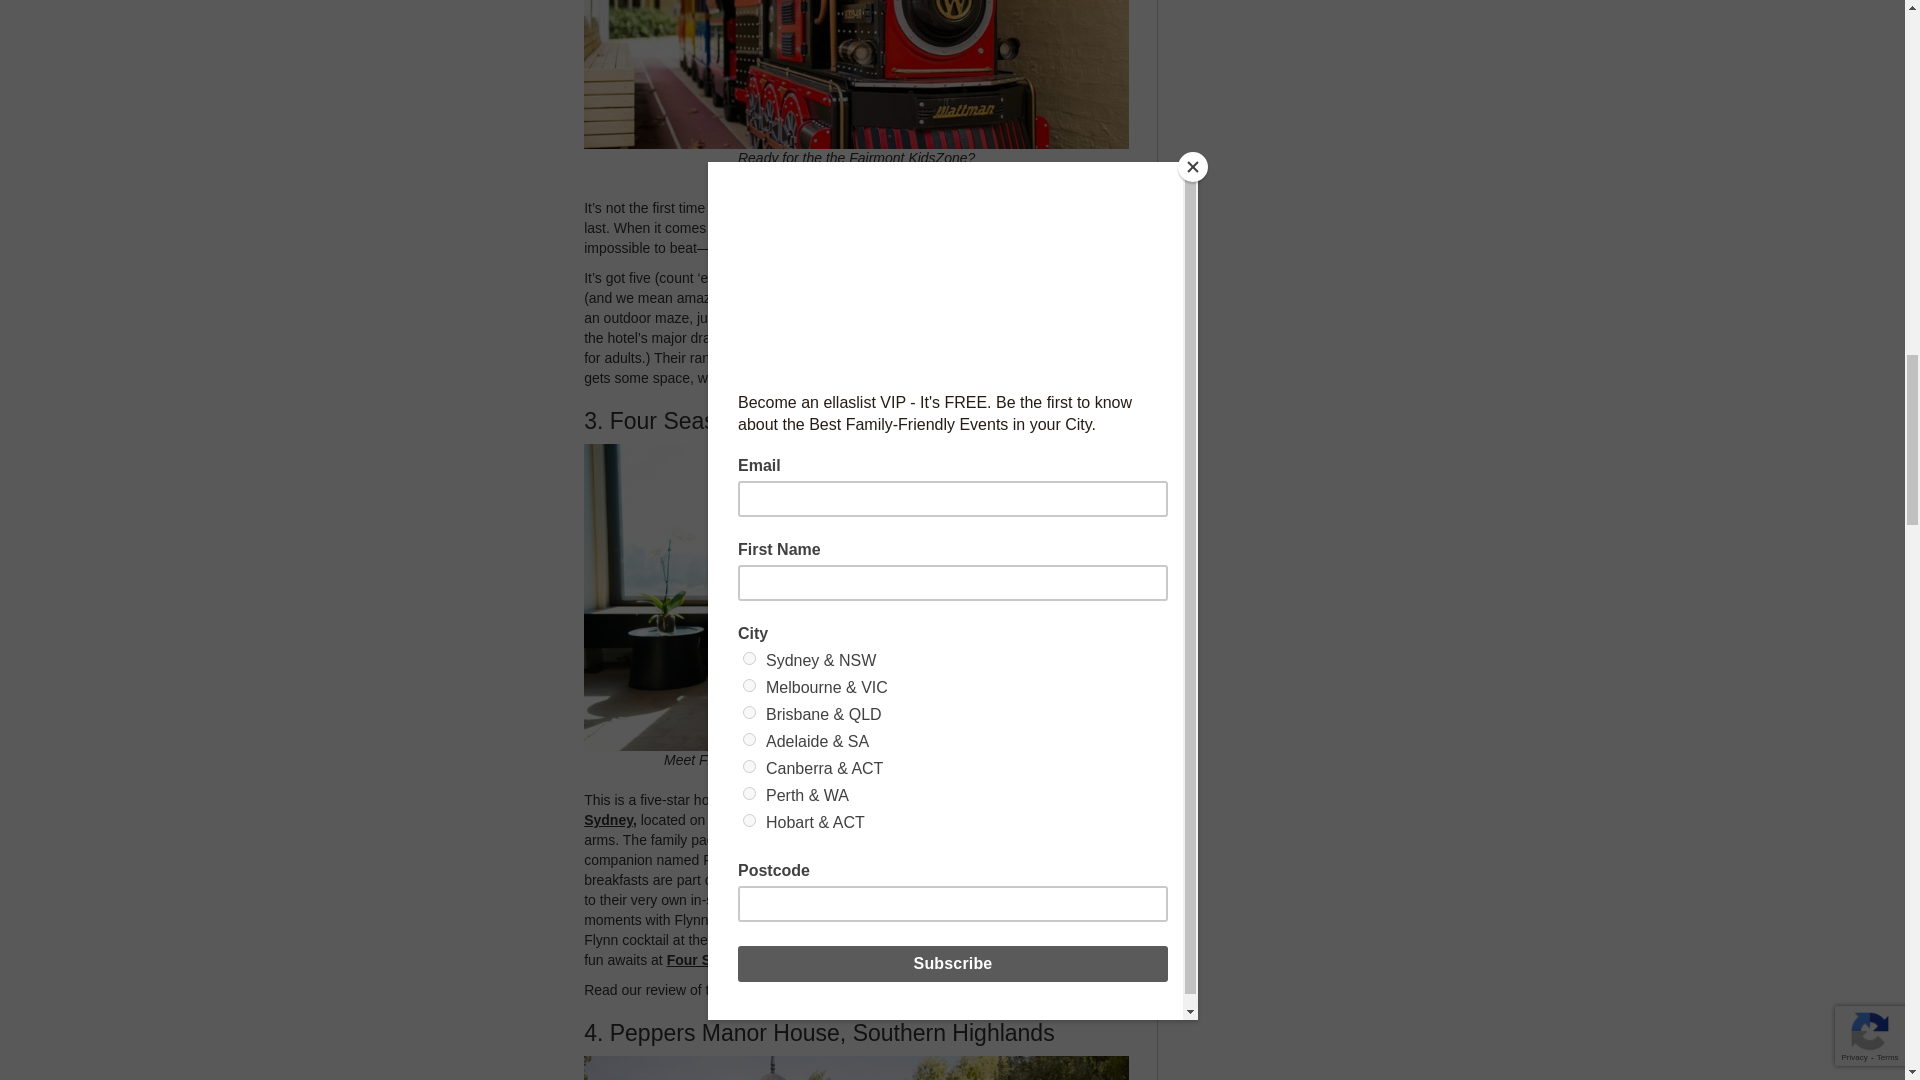  Describe the element at coordinates (847, 810) in the screenshot. I see `The Four Seasons Hotel Sydney` at that location.